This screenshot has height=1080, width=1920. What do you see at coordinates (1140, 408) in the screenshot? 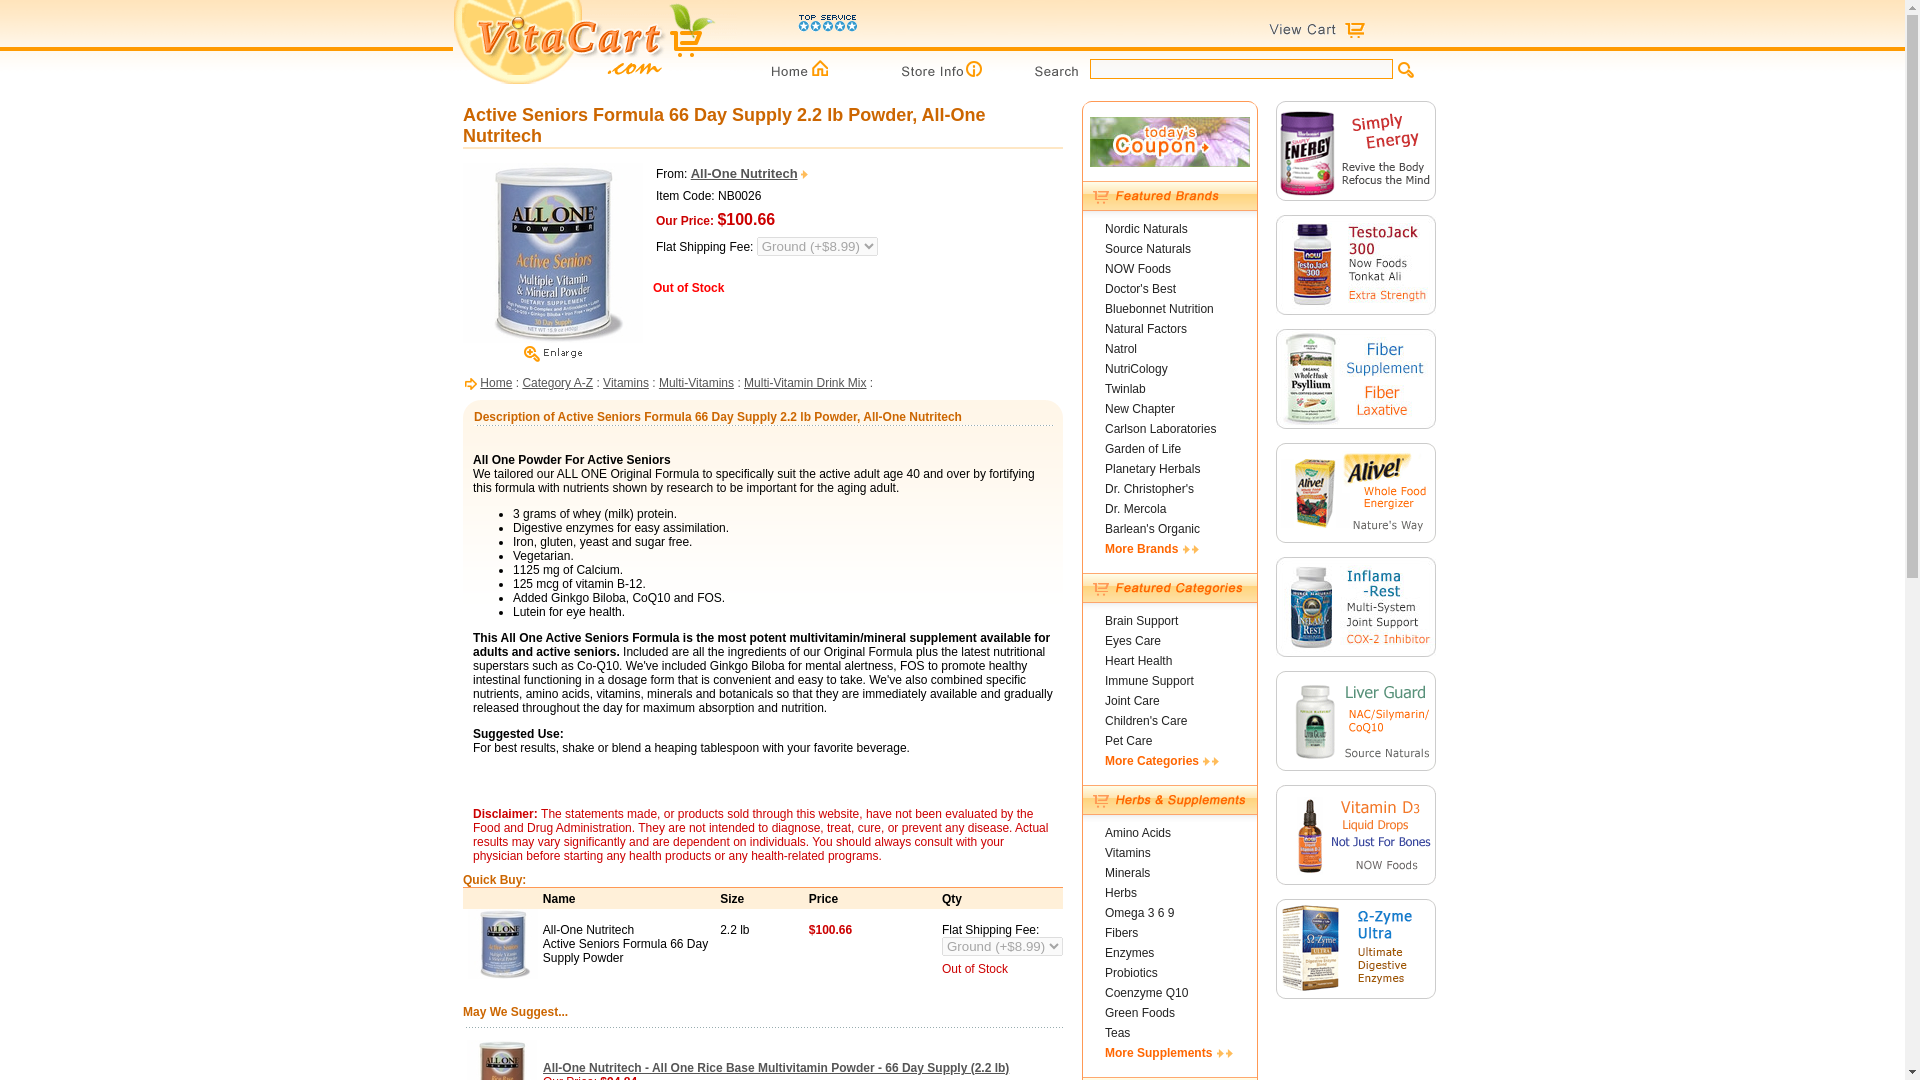
I see `New Chapter` at bounding box center [1140, 408].